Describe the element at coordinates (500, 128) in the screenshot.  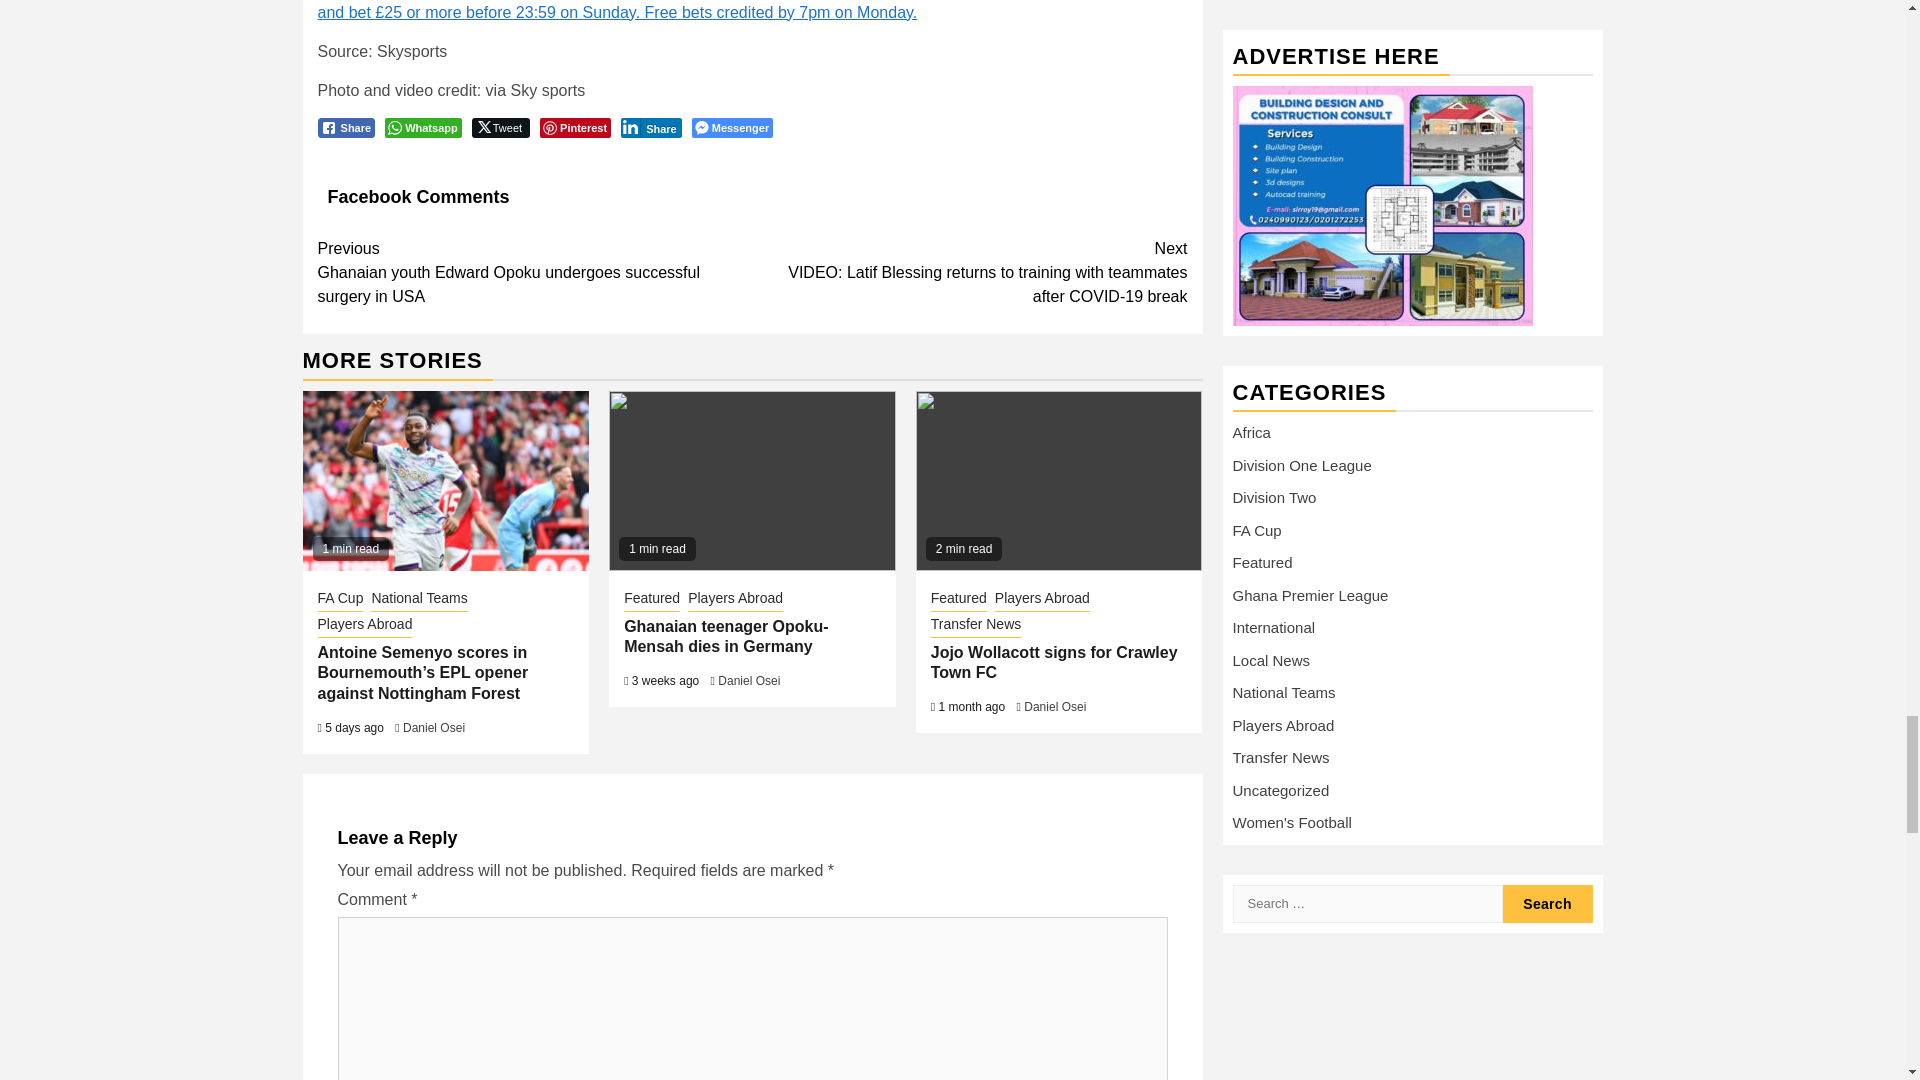
I see `Tweet` at that location.